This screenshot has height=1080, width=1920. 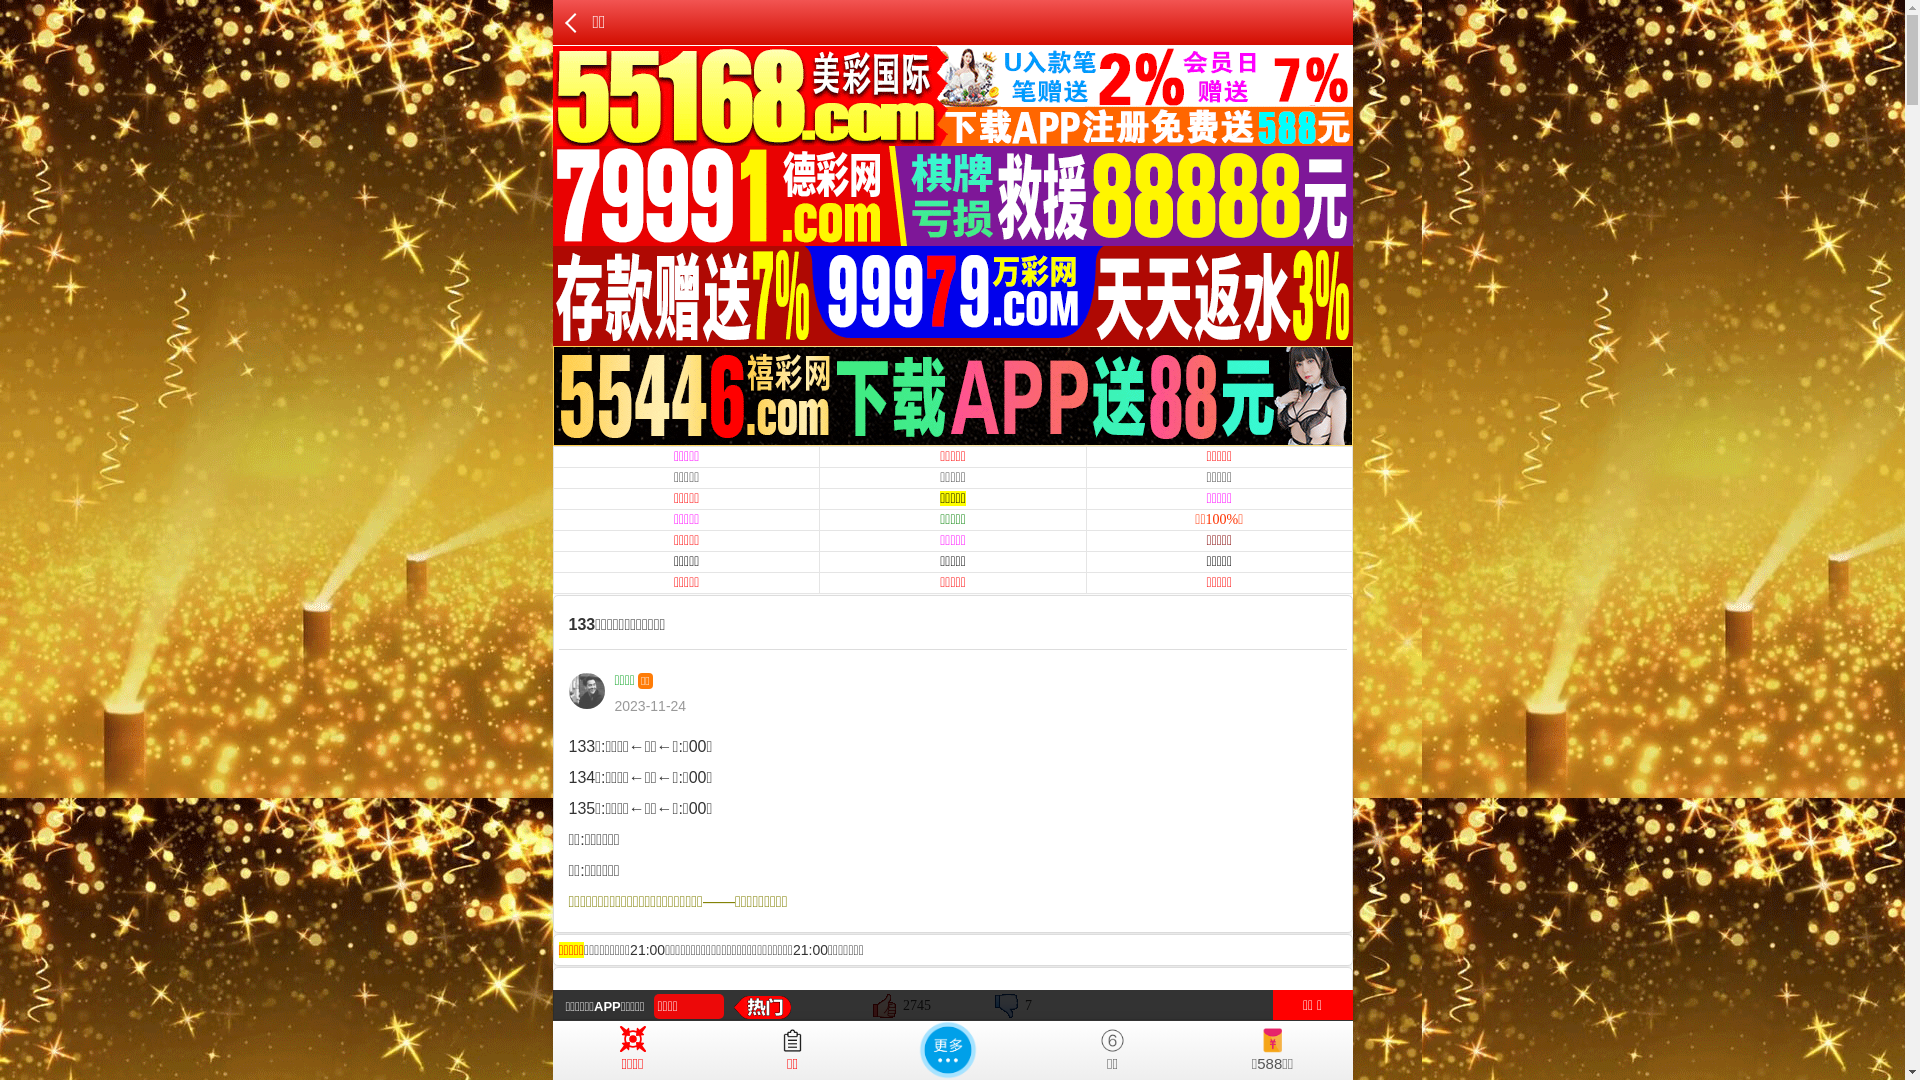 I want to click on 2745, so click(x=902, y=1005).